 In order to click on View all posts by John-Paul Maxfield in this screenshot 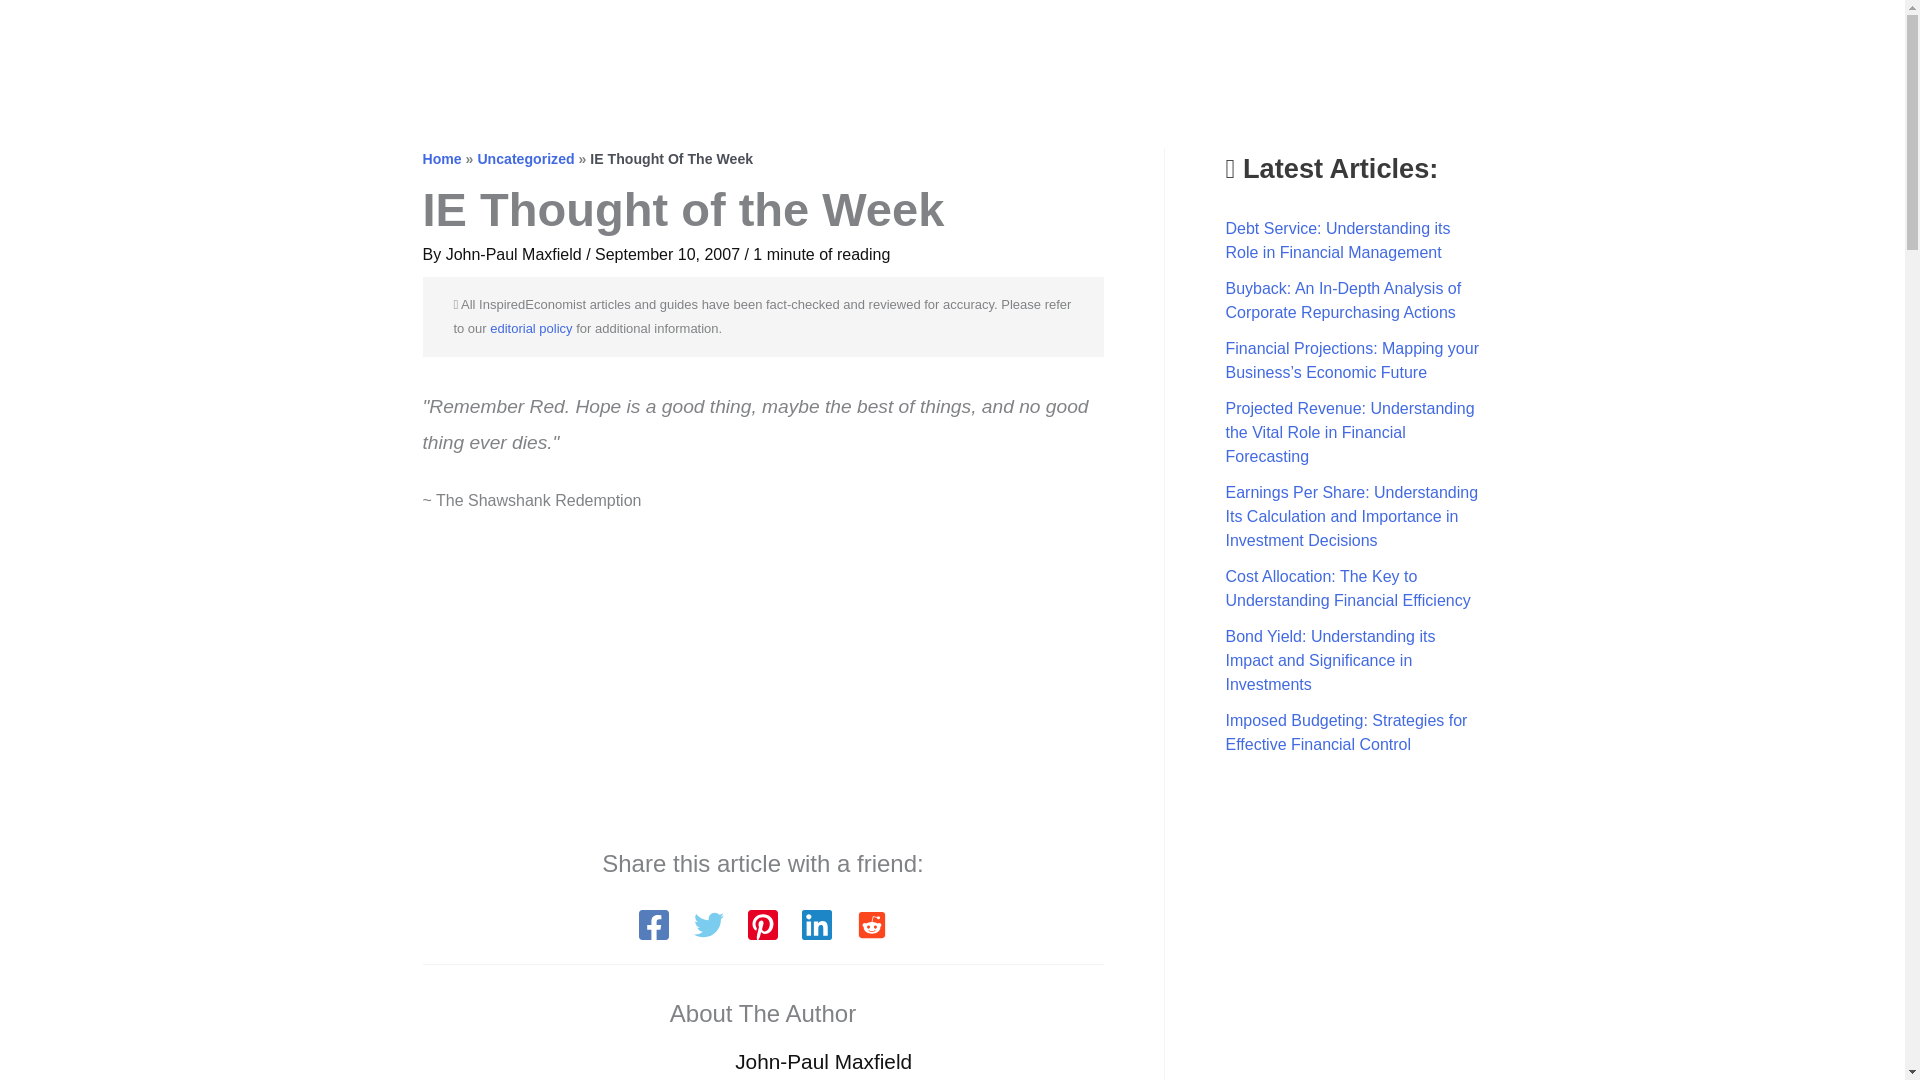, I will do `click(516, 254)`.